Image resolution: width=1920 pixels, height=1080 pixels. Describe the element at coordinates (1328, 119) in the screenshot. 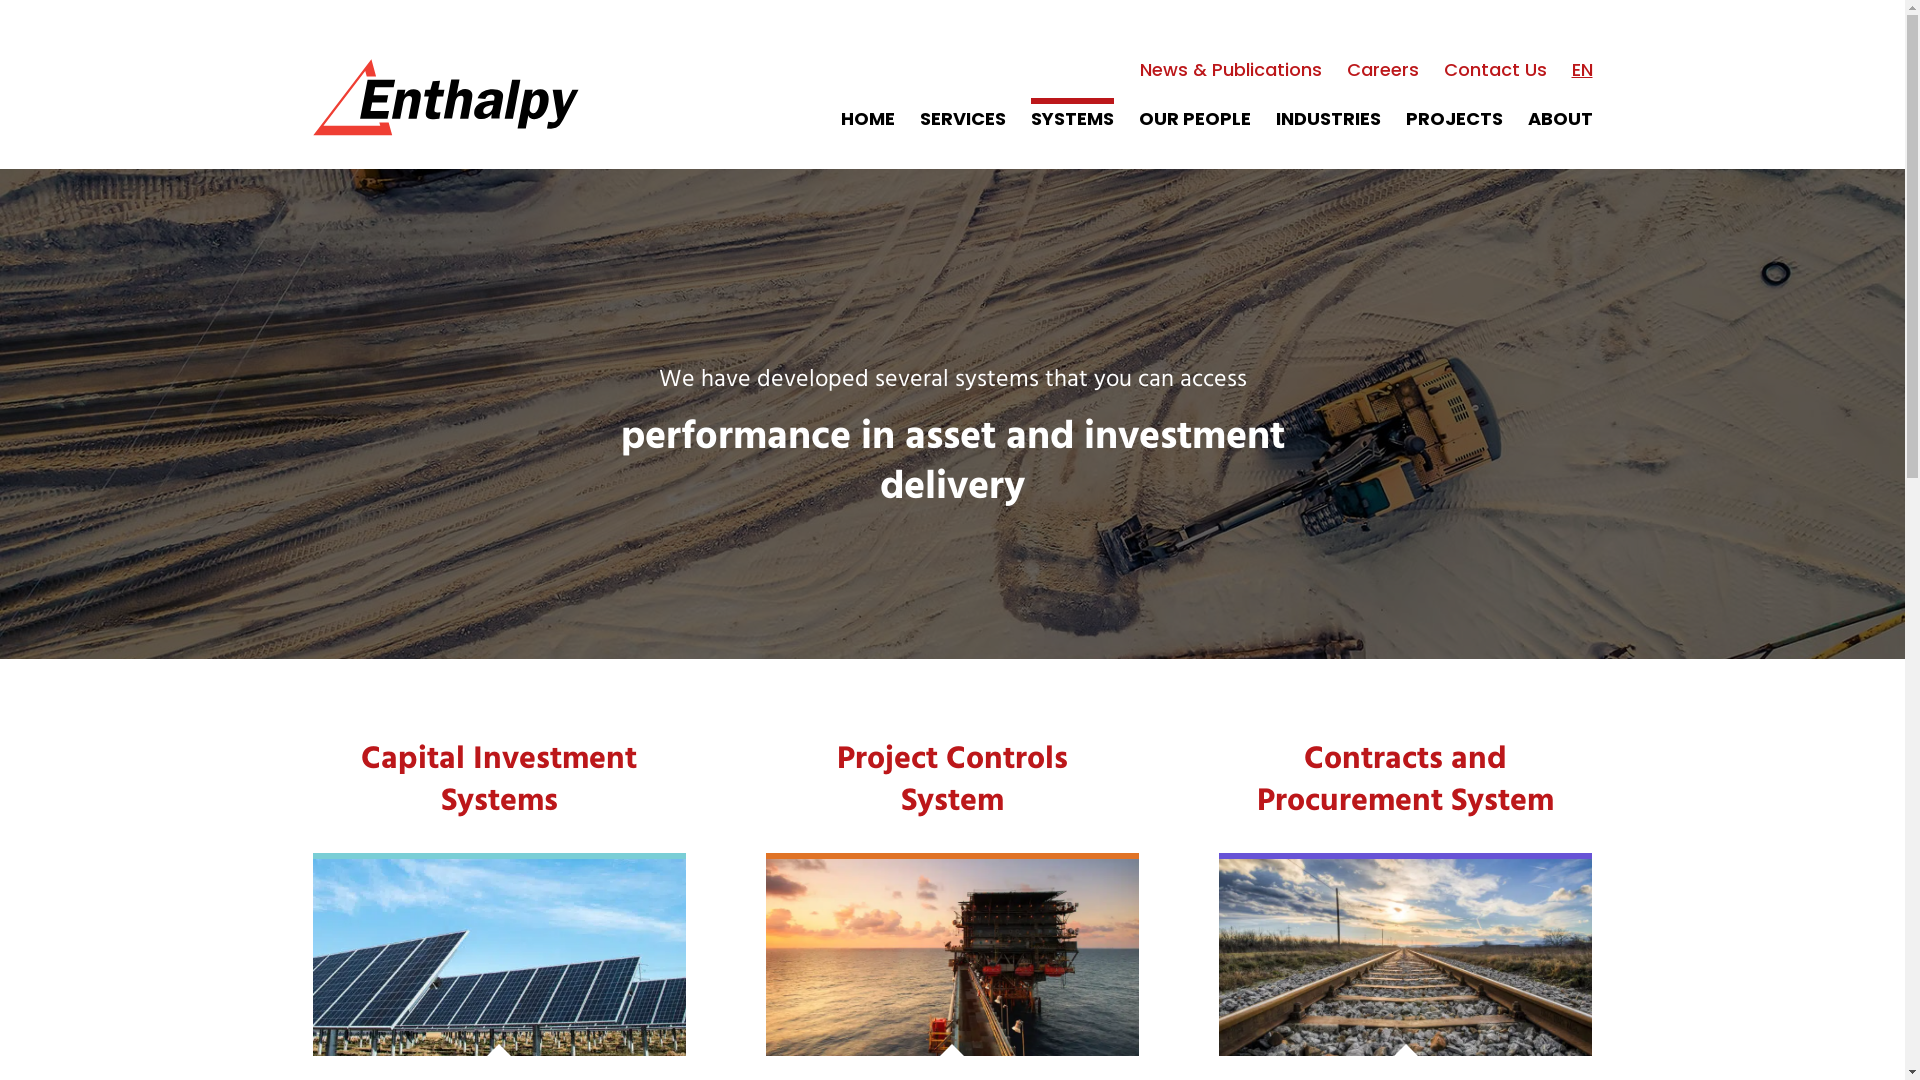

I see `INDUSTRIES` at that location.